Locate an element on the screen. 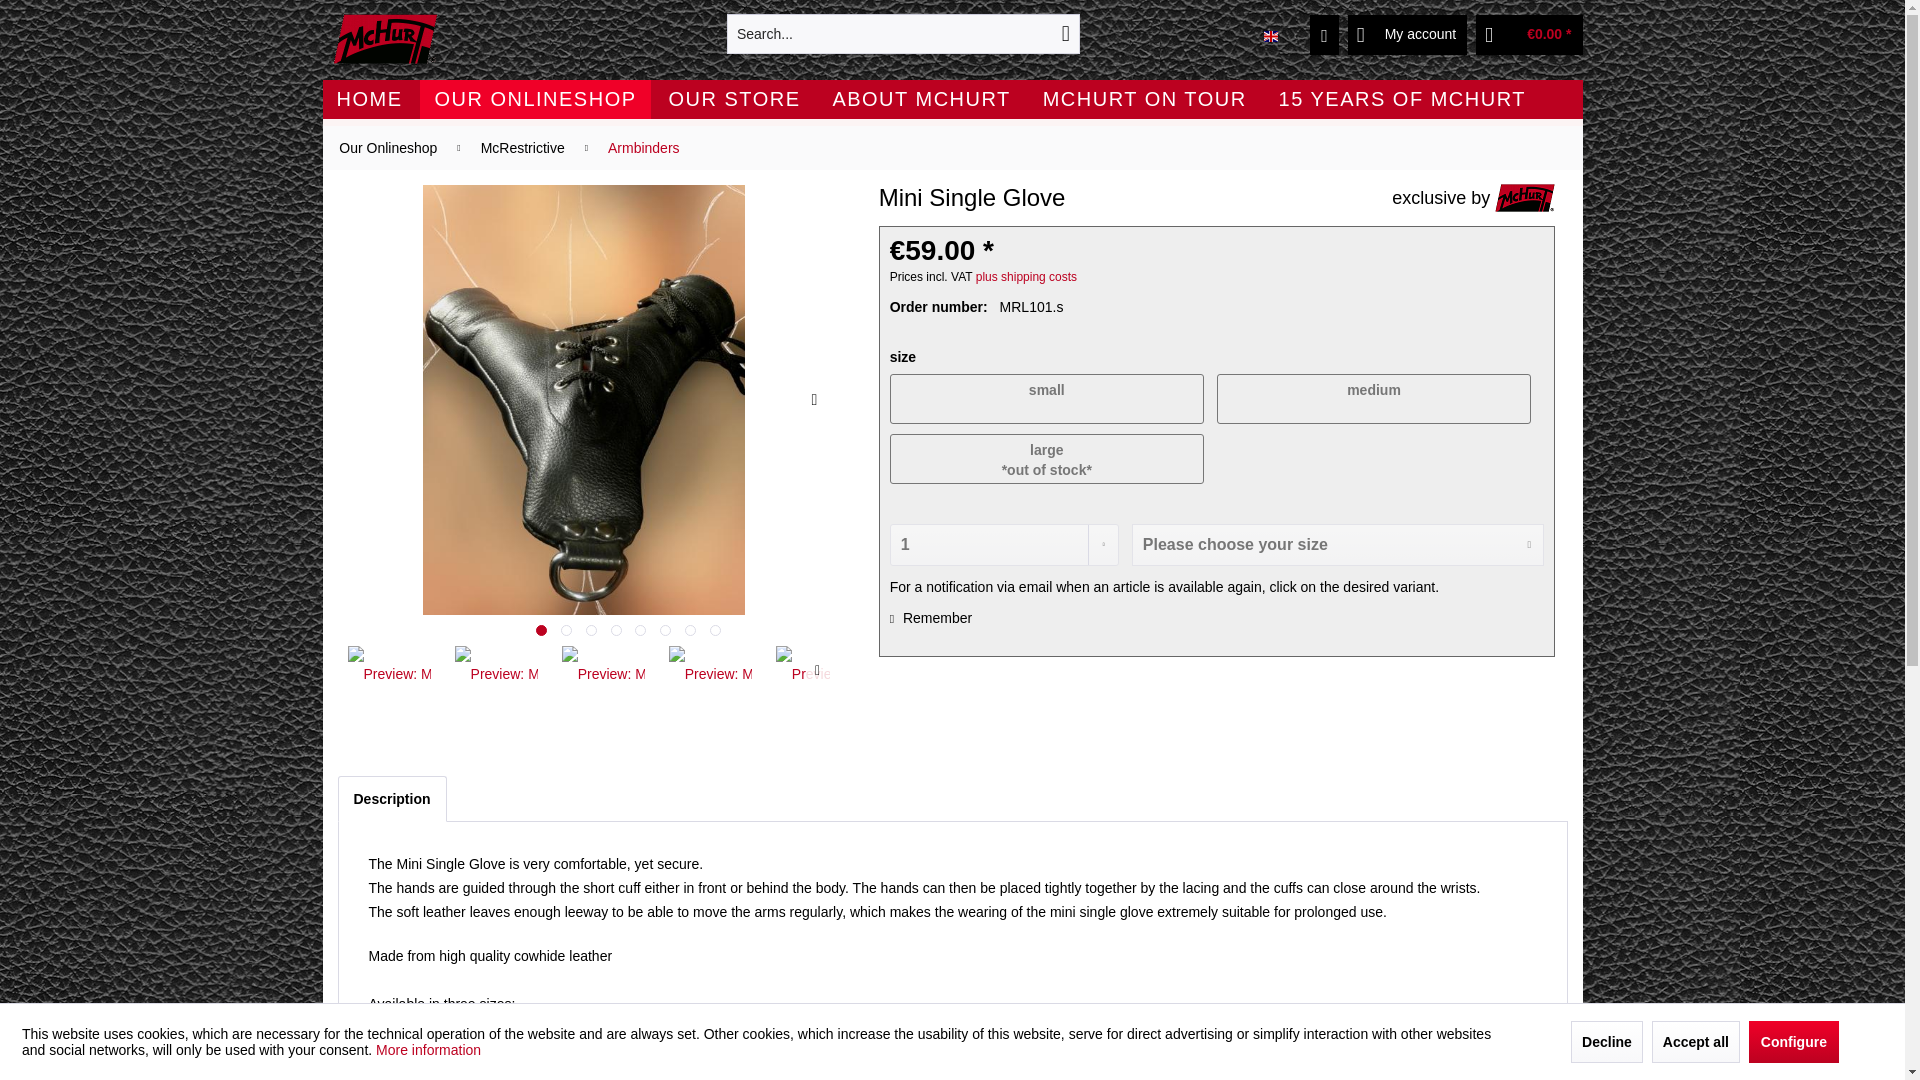 The width and height of the screenshot is (1920, 1080). Our Store is located at coordinates (734, 98).